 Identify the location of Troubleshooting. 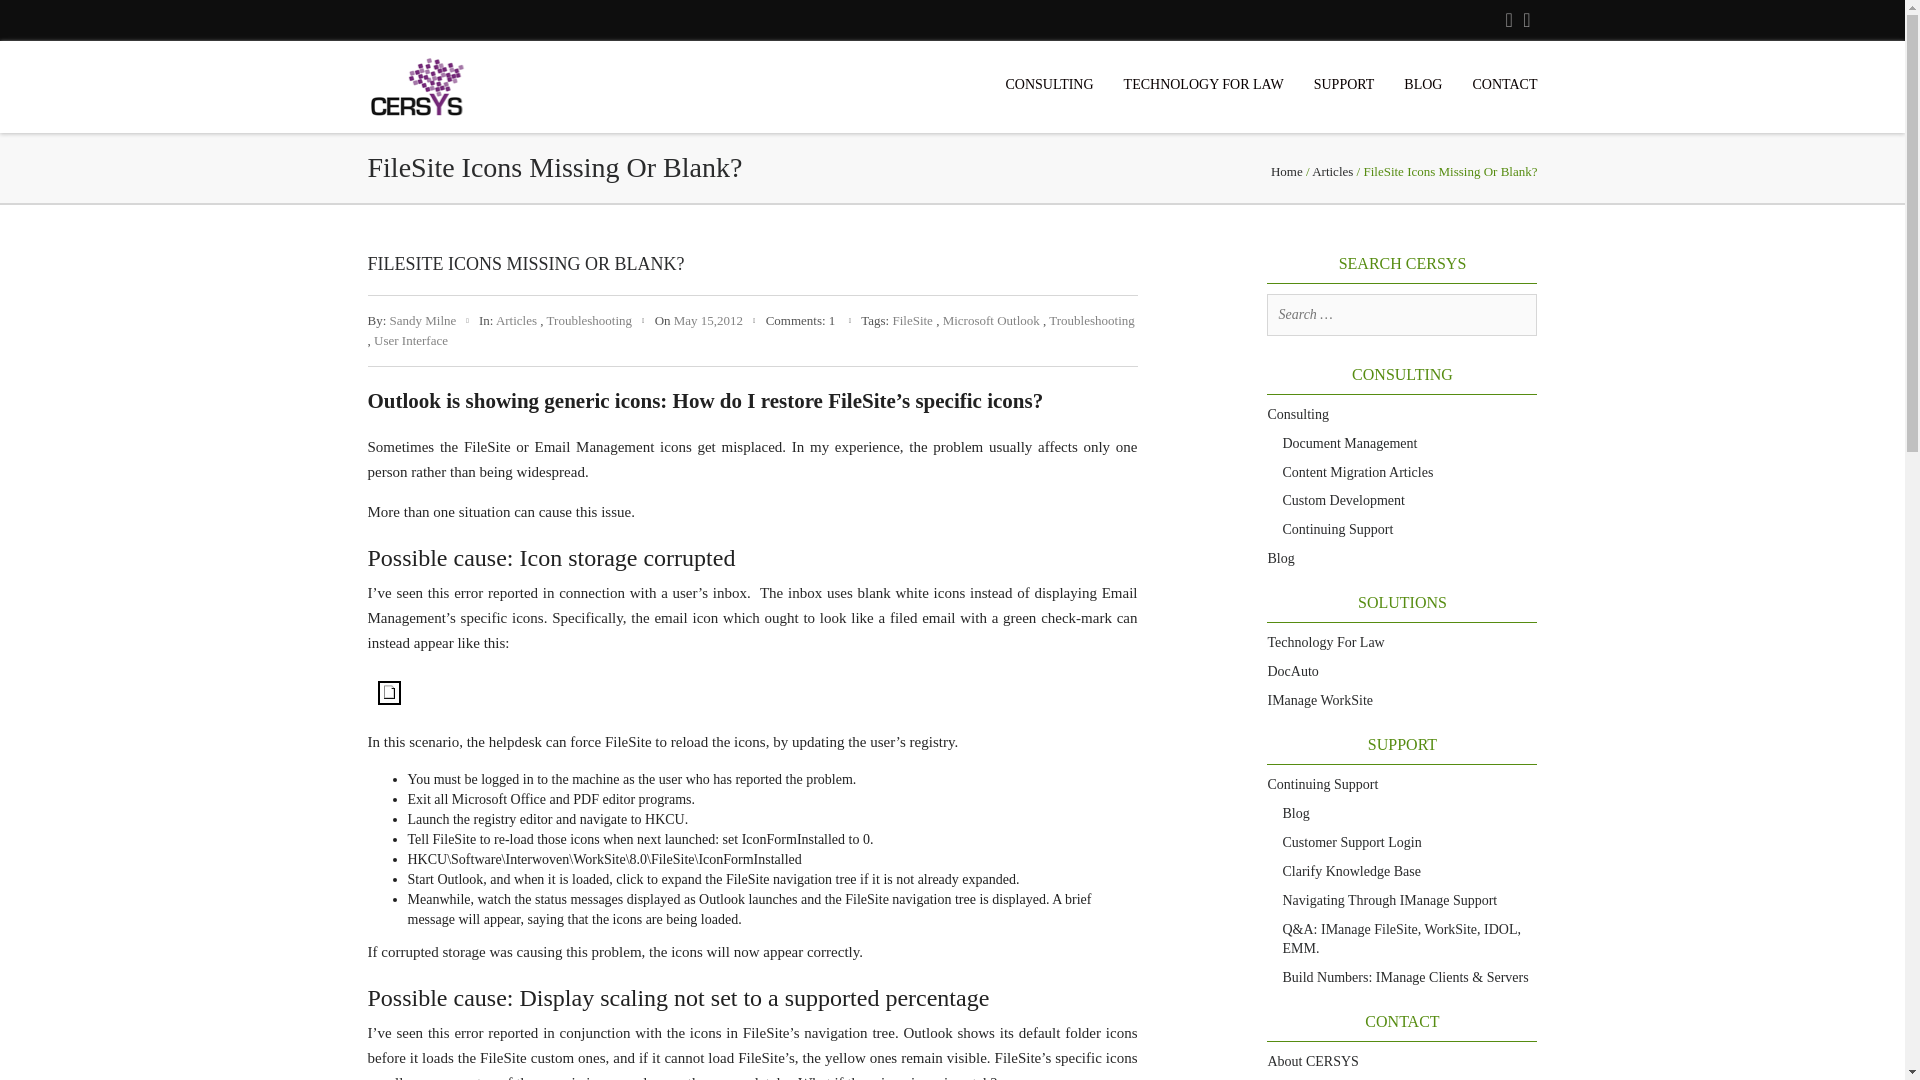
(1091, 320).